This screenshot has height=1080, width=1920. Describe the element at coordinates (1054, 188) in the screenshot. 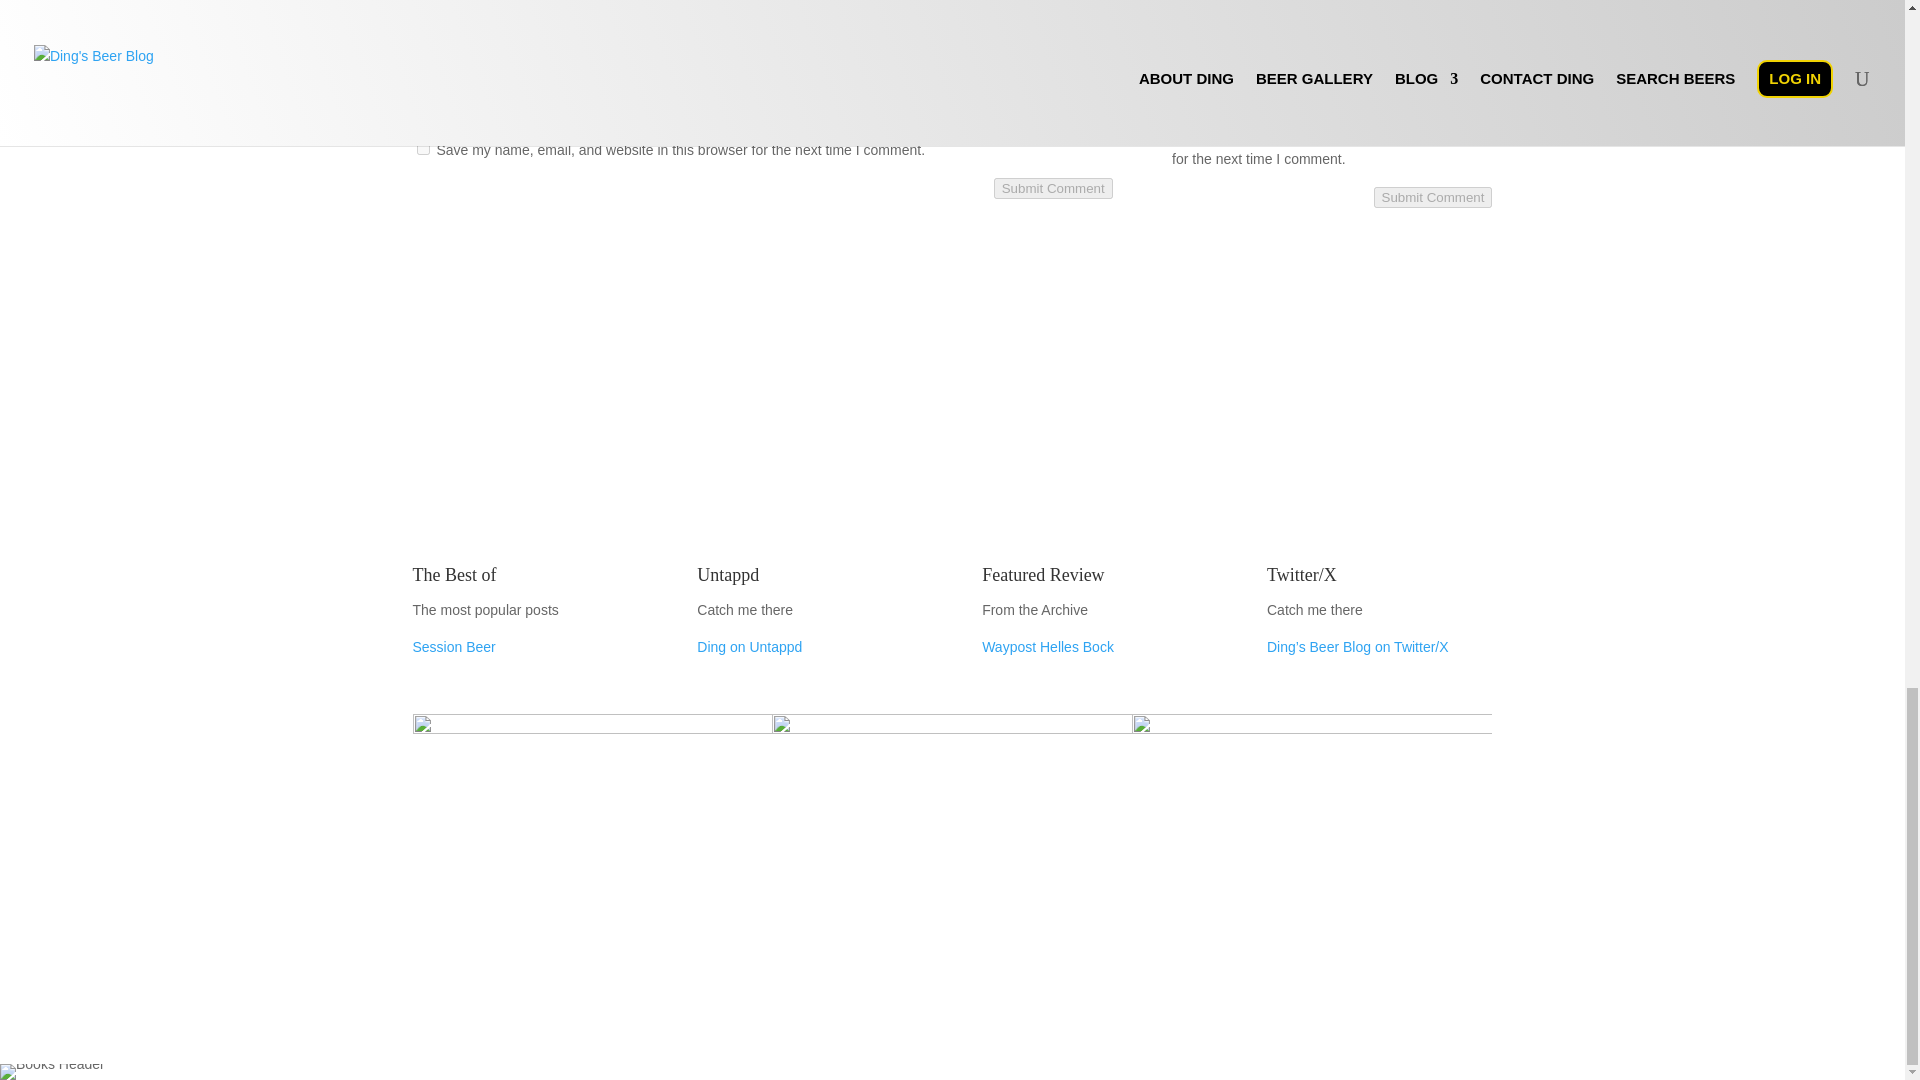

I see `Submit Comment` at that location.